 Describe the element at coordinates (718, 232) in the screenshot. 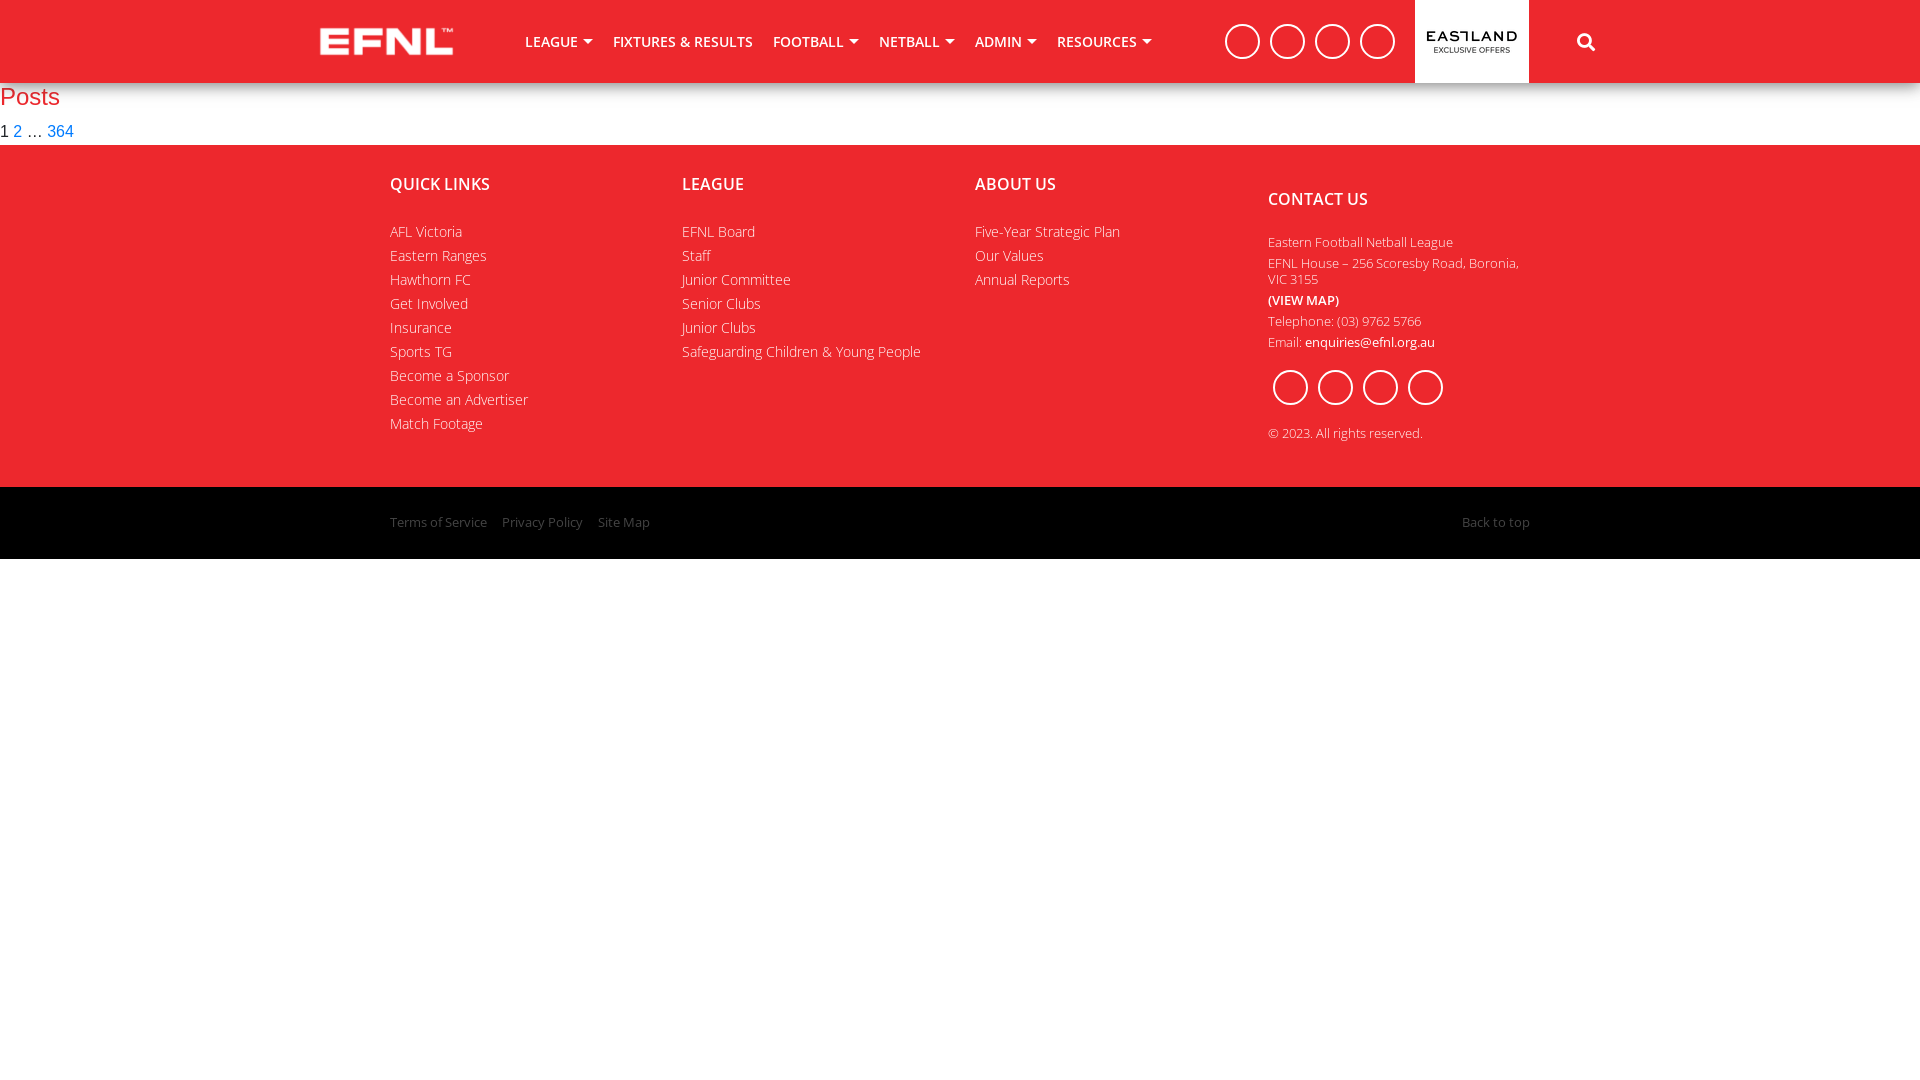

I see `EFNL Board` at that location.